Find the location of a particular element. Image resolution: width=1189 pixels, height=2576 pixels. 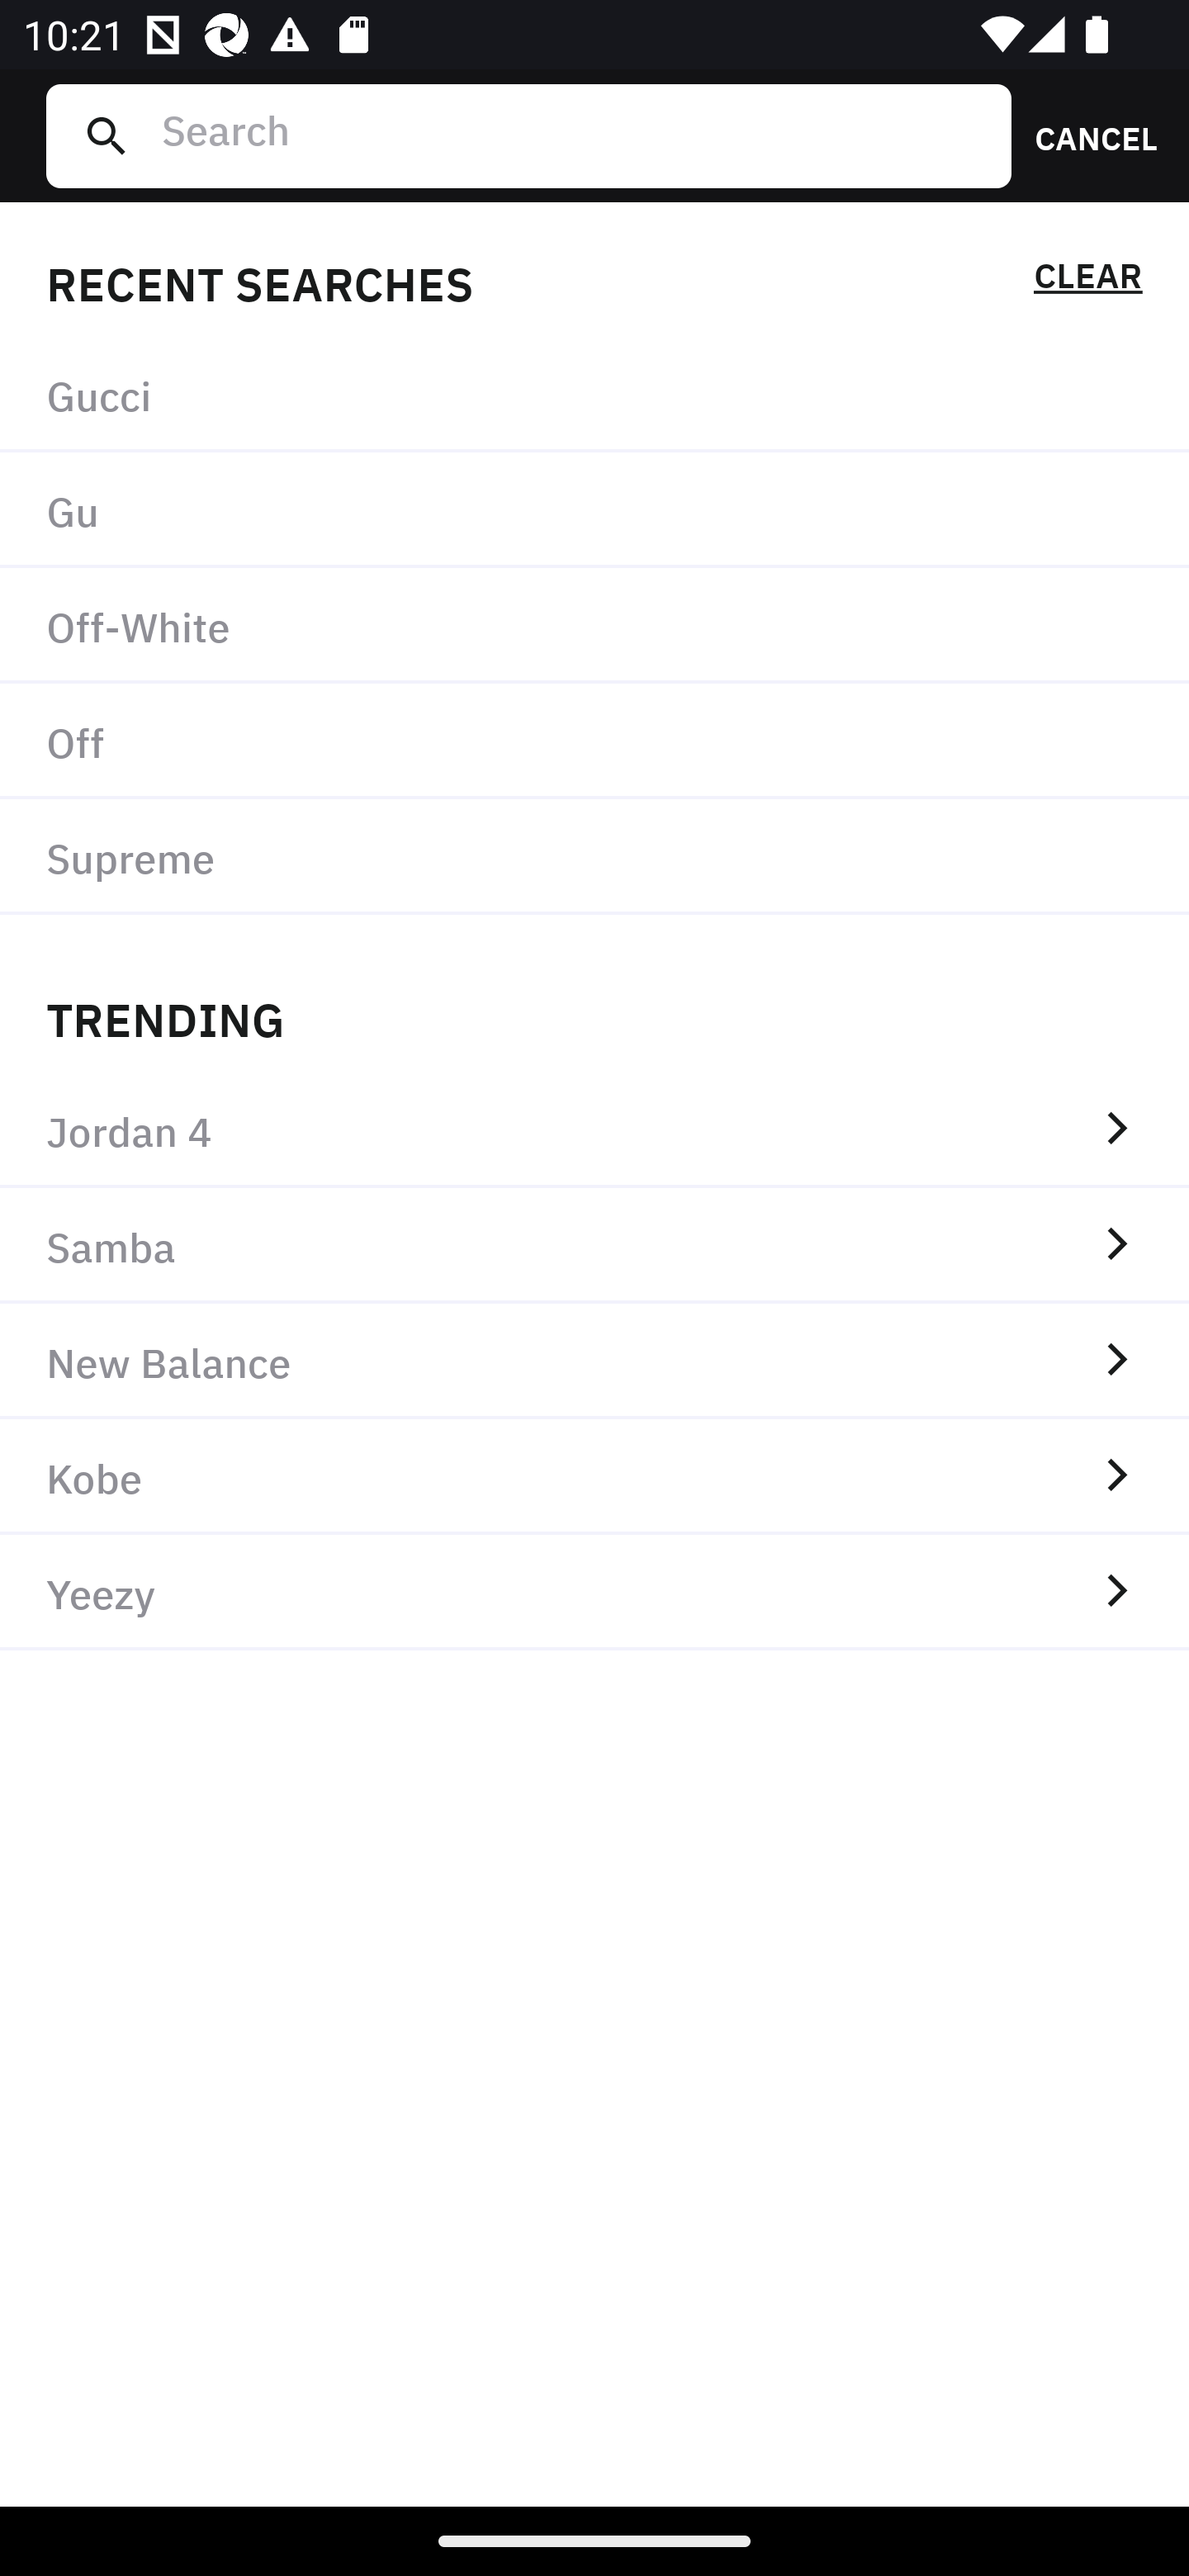

Search is located at coordinates (574, 135).